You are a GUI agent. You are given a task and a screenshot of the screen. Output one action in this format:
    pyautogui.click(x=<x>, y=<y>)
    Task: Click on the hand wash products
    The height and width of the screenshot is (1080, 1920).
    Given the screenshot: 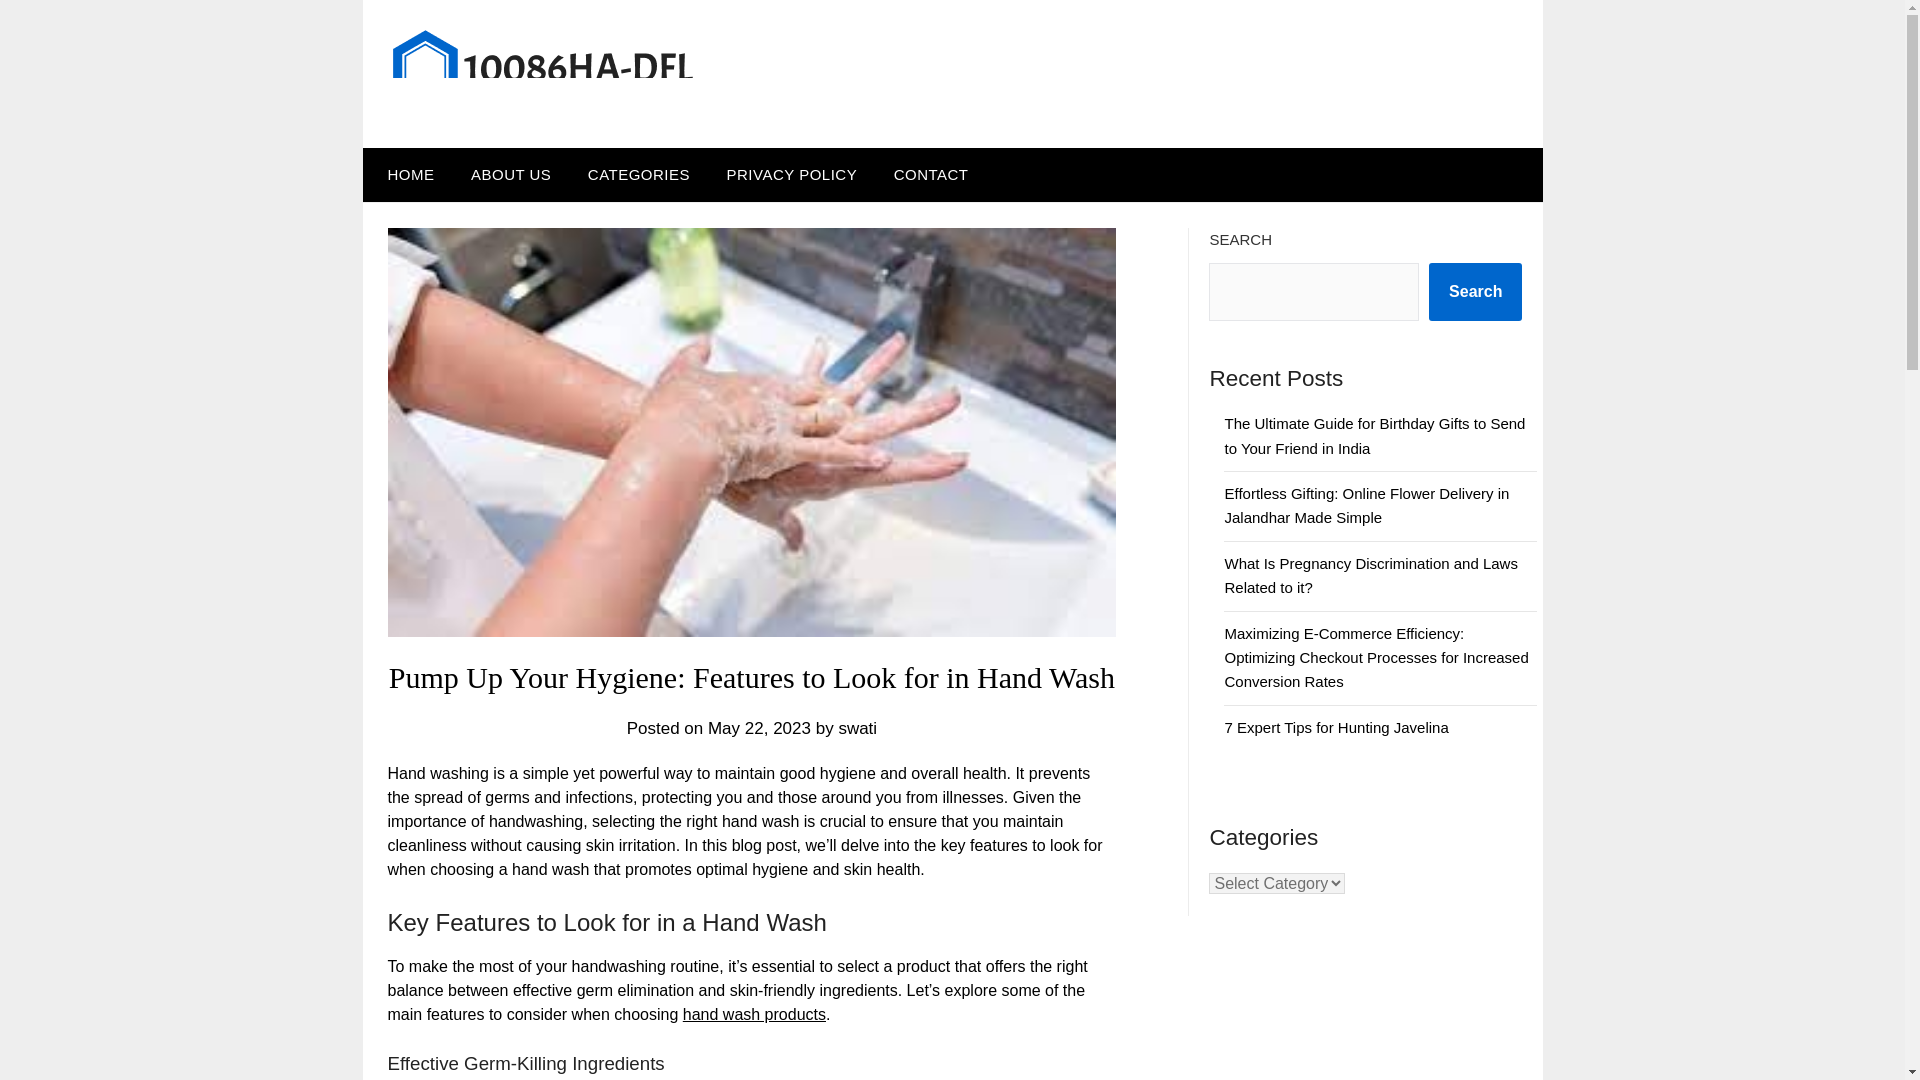 What is the action you would take?
    pyautogui.click(x=754, y=1014)
    